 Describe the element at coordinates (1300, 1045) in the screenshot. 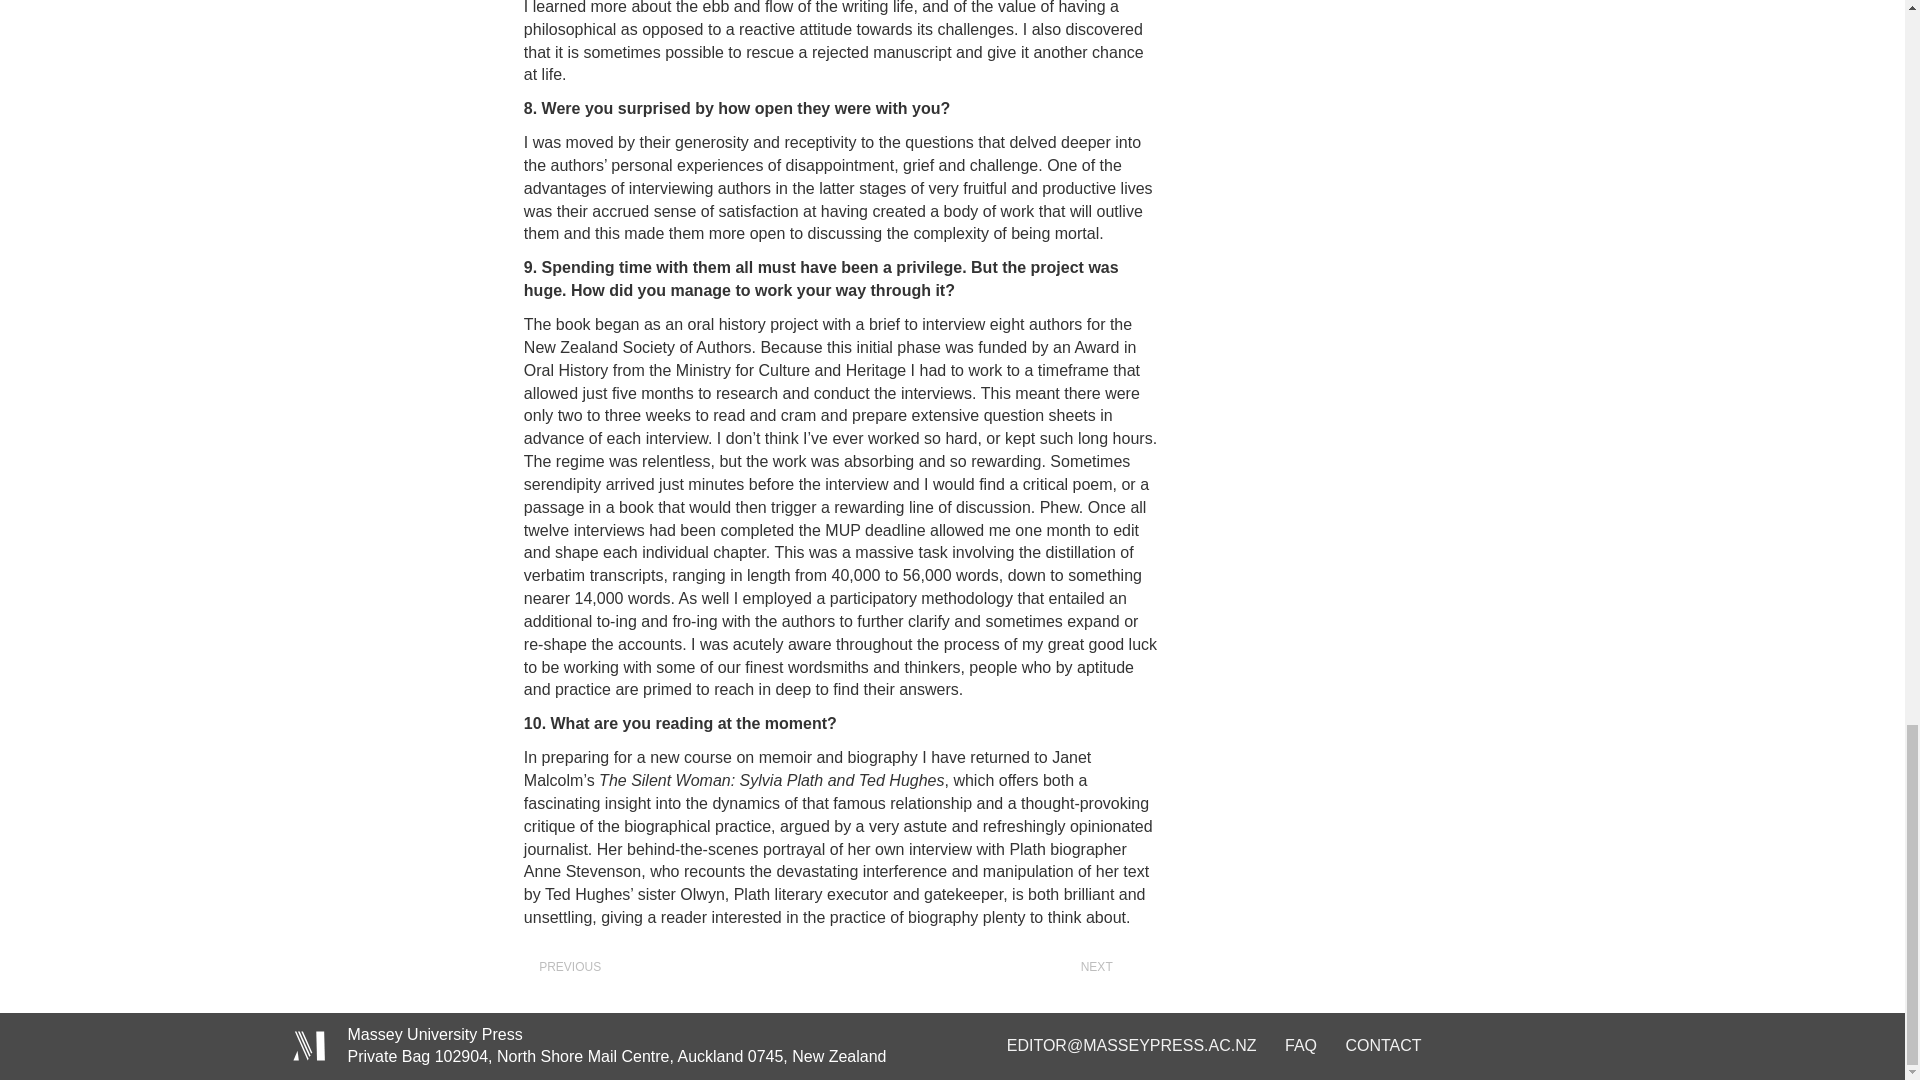

I see `FAQ` at that location.